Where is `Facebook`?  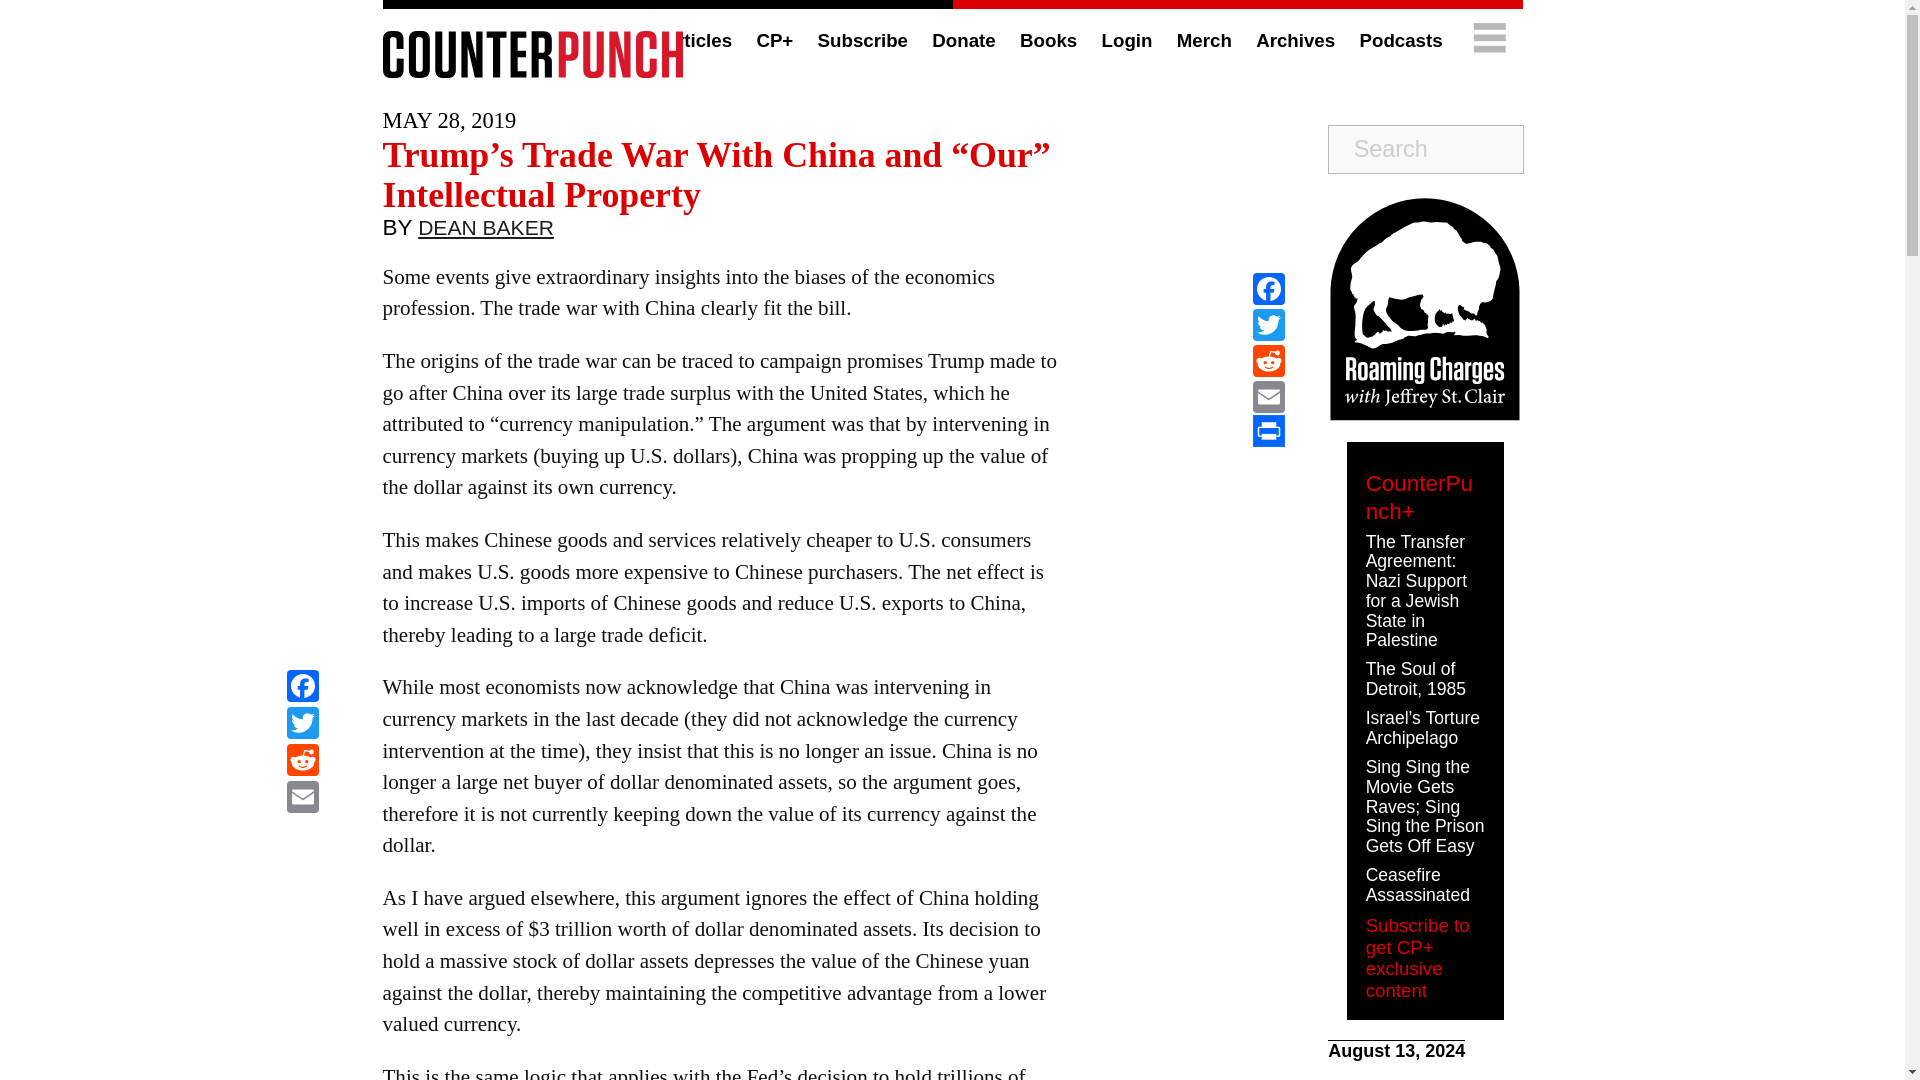
Facebook is located at coordinates (1268, 288).